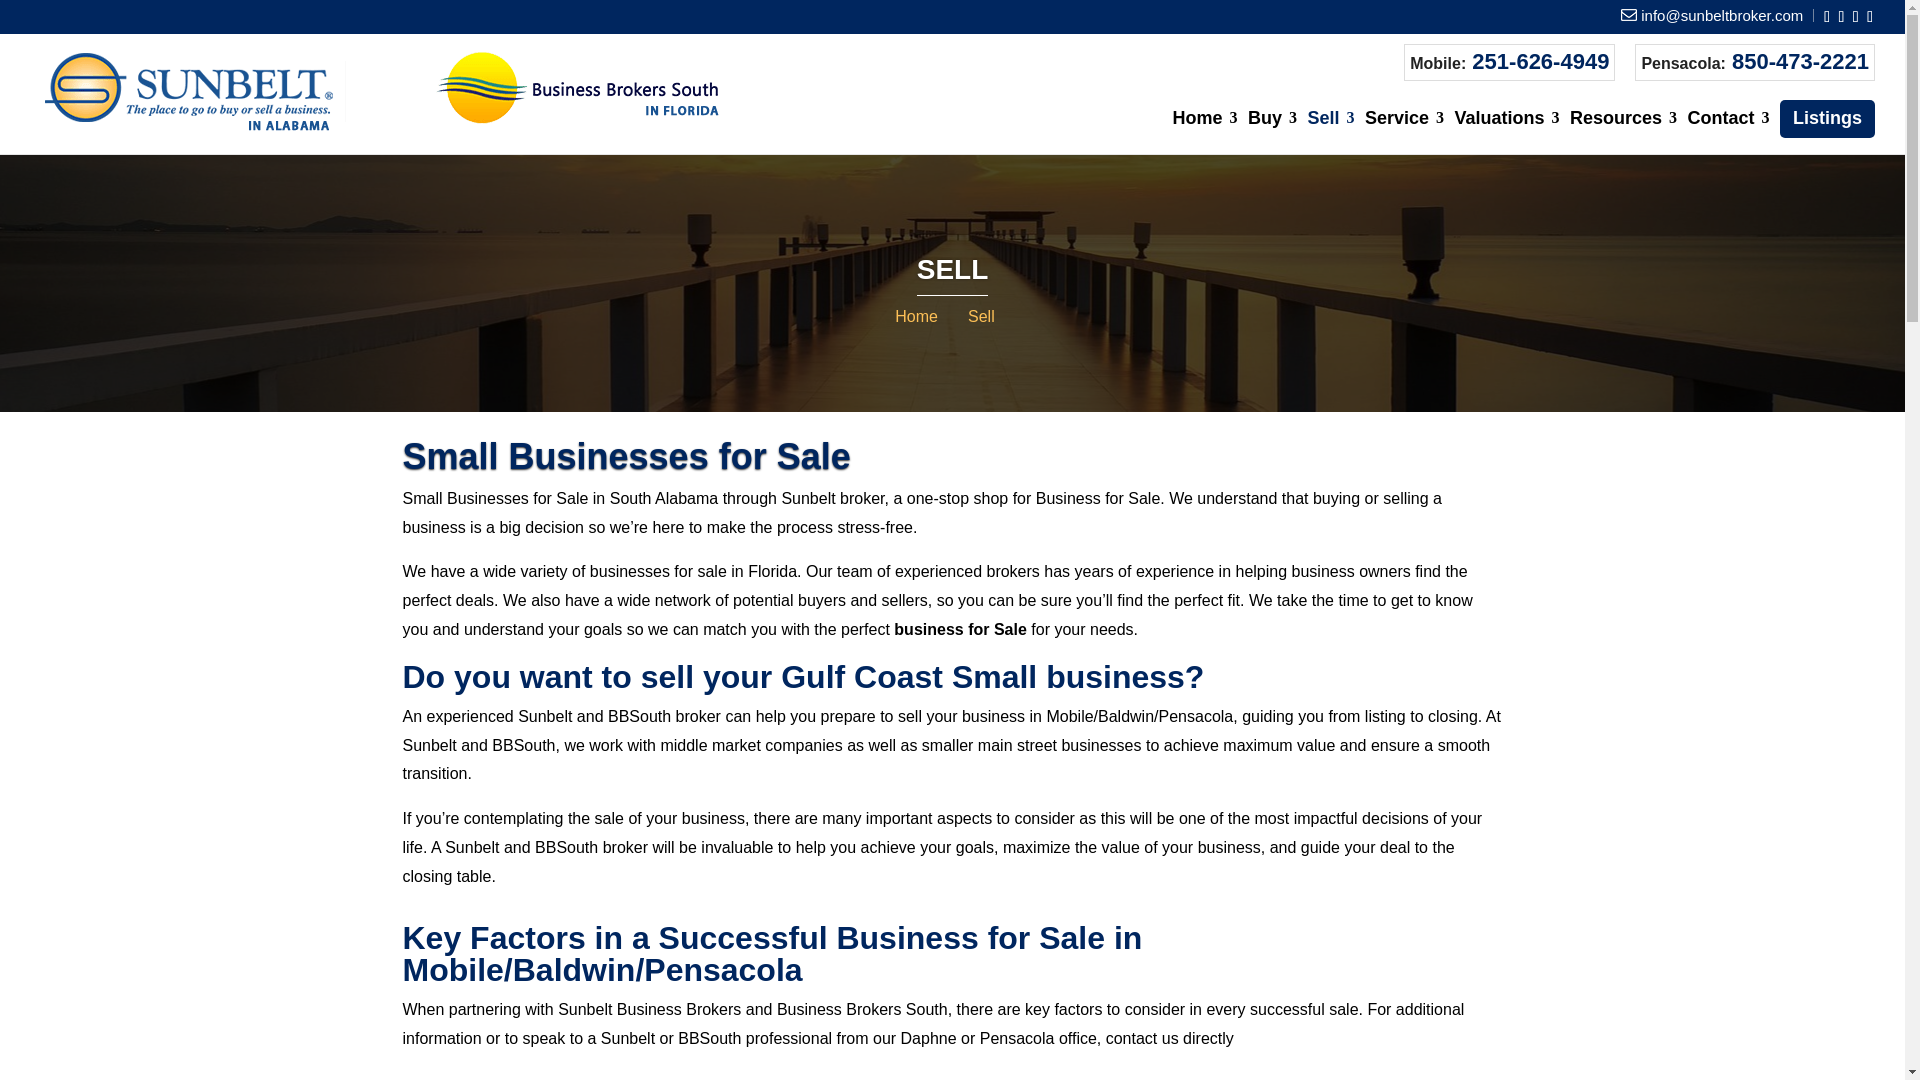 This screenshot has height=1080, width=1920. Describe the element at coordinates (1404, 132) in the screenshot. I see `Service` at that location.